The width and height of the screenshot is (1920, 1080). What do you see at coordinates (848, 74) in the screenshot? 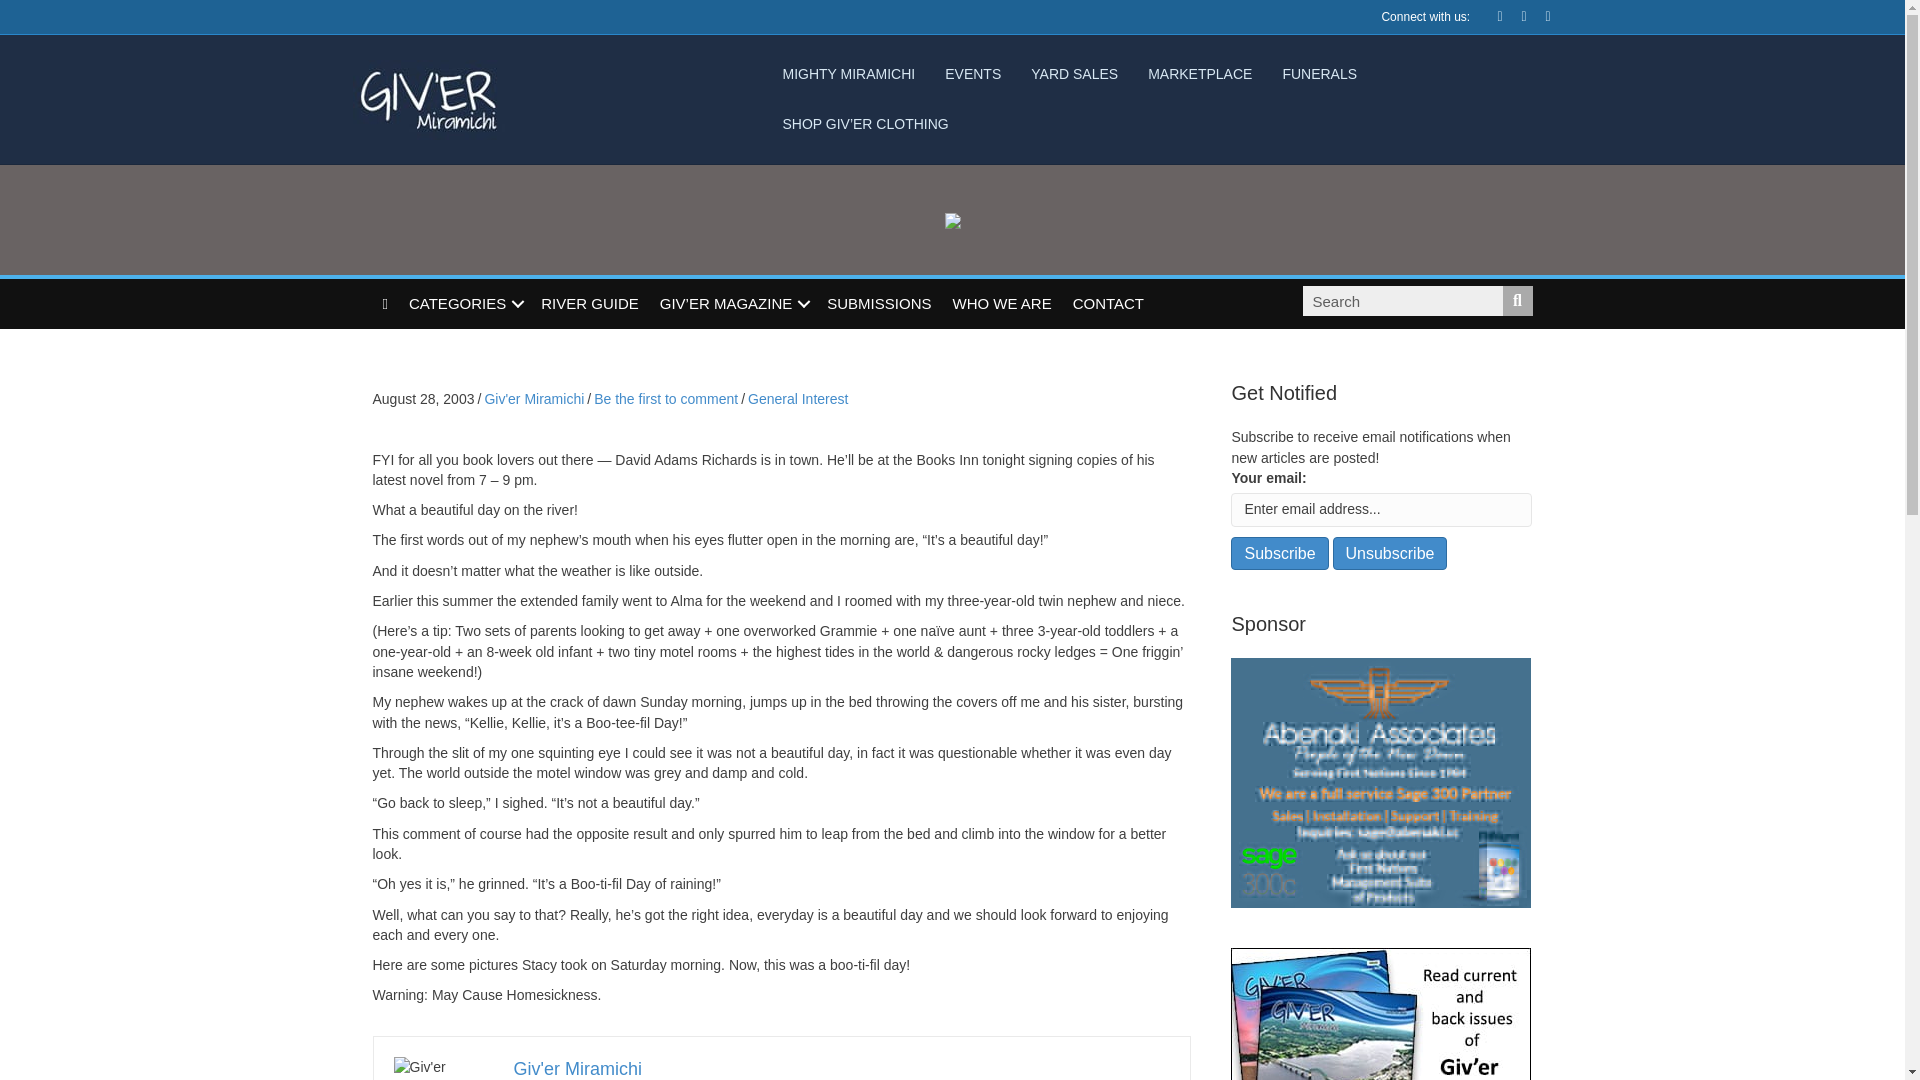
I see `MIGHTY MIRAMICHI` at bounding box center [848, 74].